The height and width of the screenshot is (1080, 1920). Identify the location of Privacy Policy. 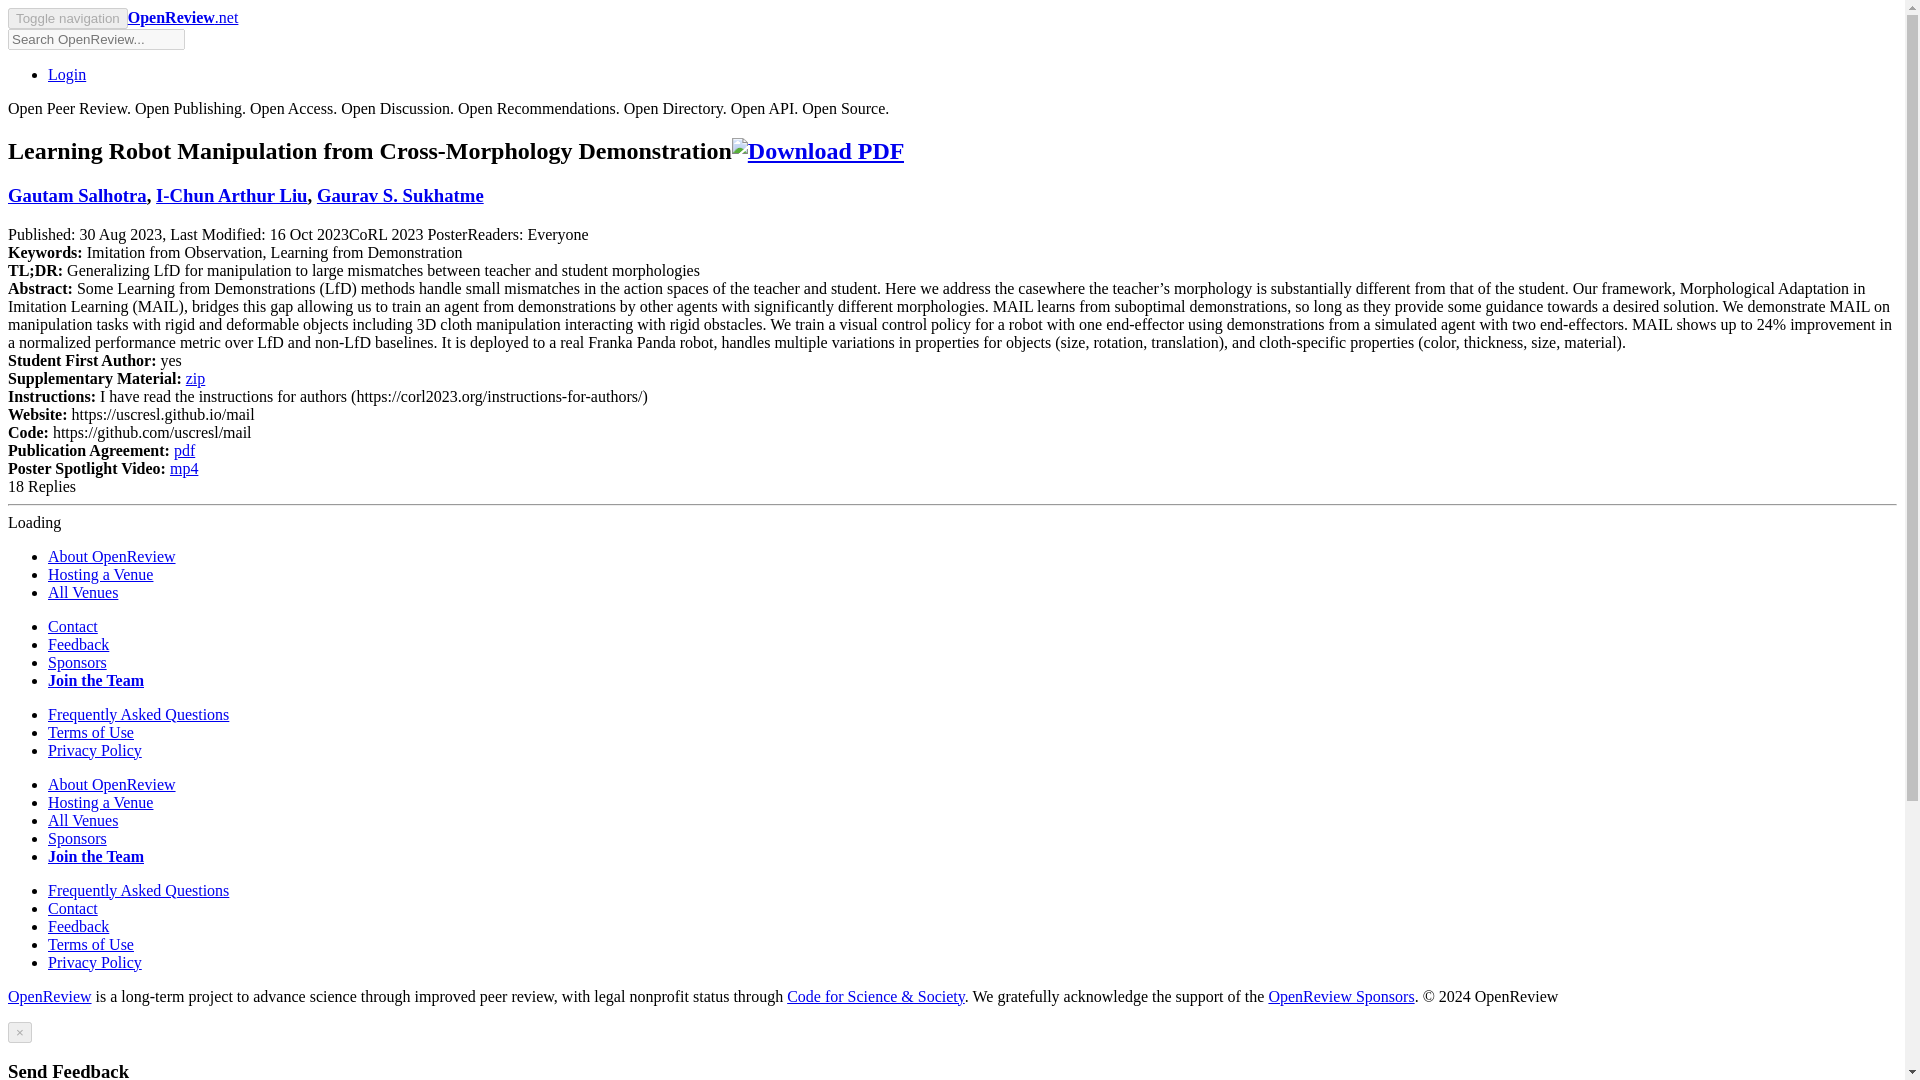
(95, 962).